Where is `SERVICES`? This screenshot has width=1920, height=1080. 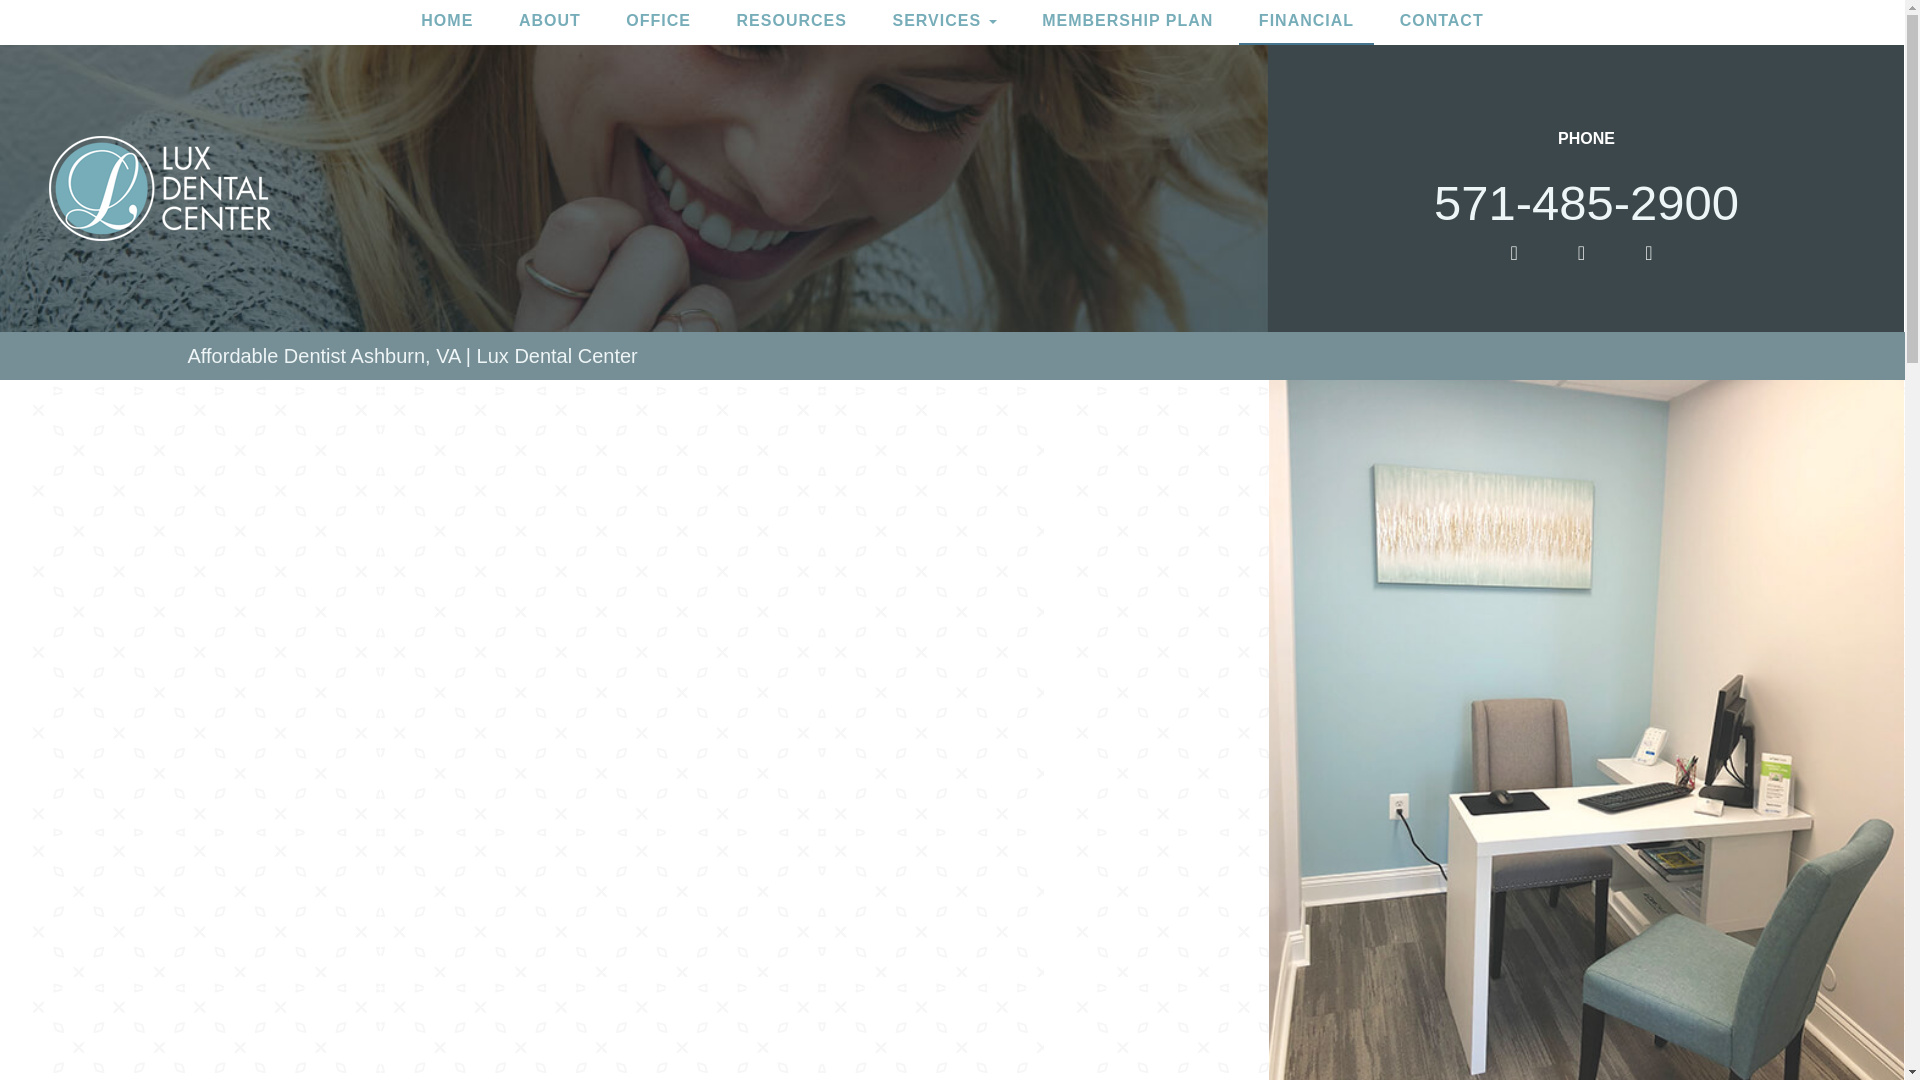 SERVICES is located at coordinates (943, 22).